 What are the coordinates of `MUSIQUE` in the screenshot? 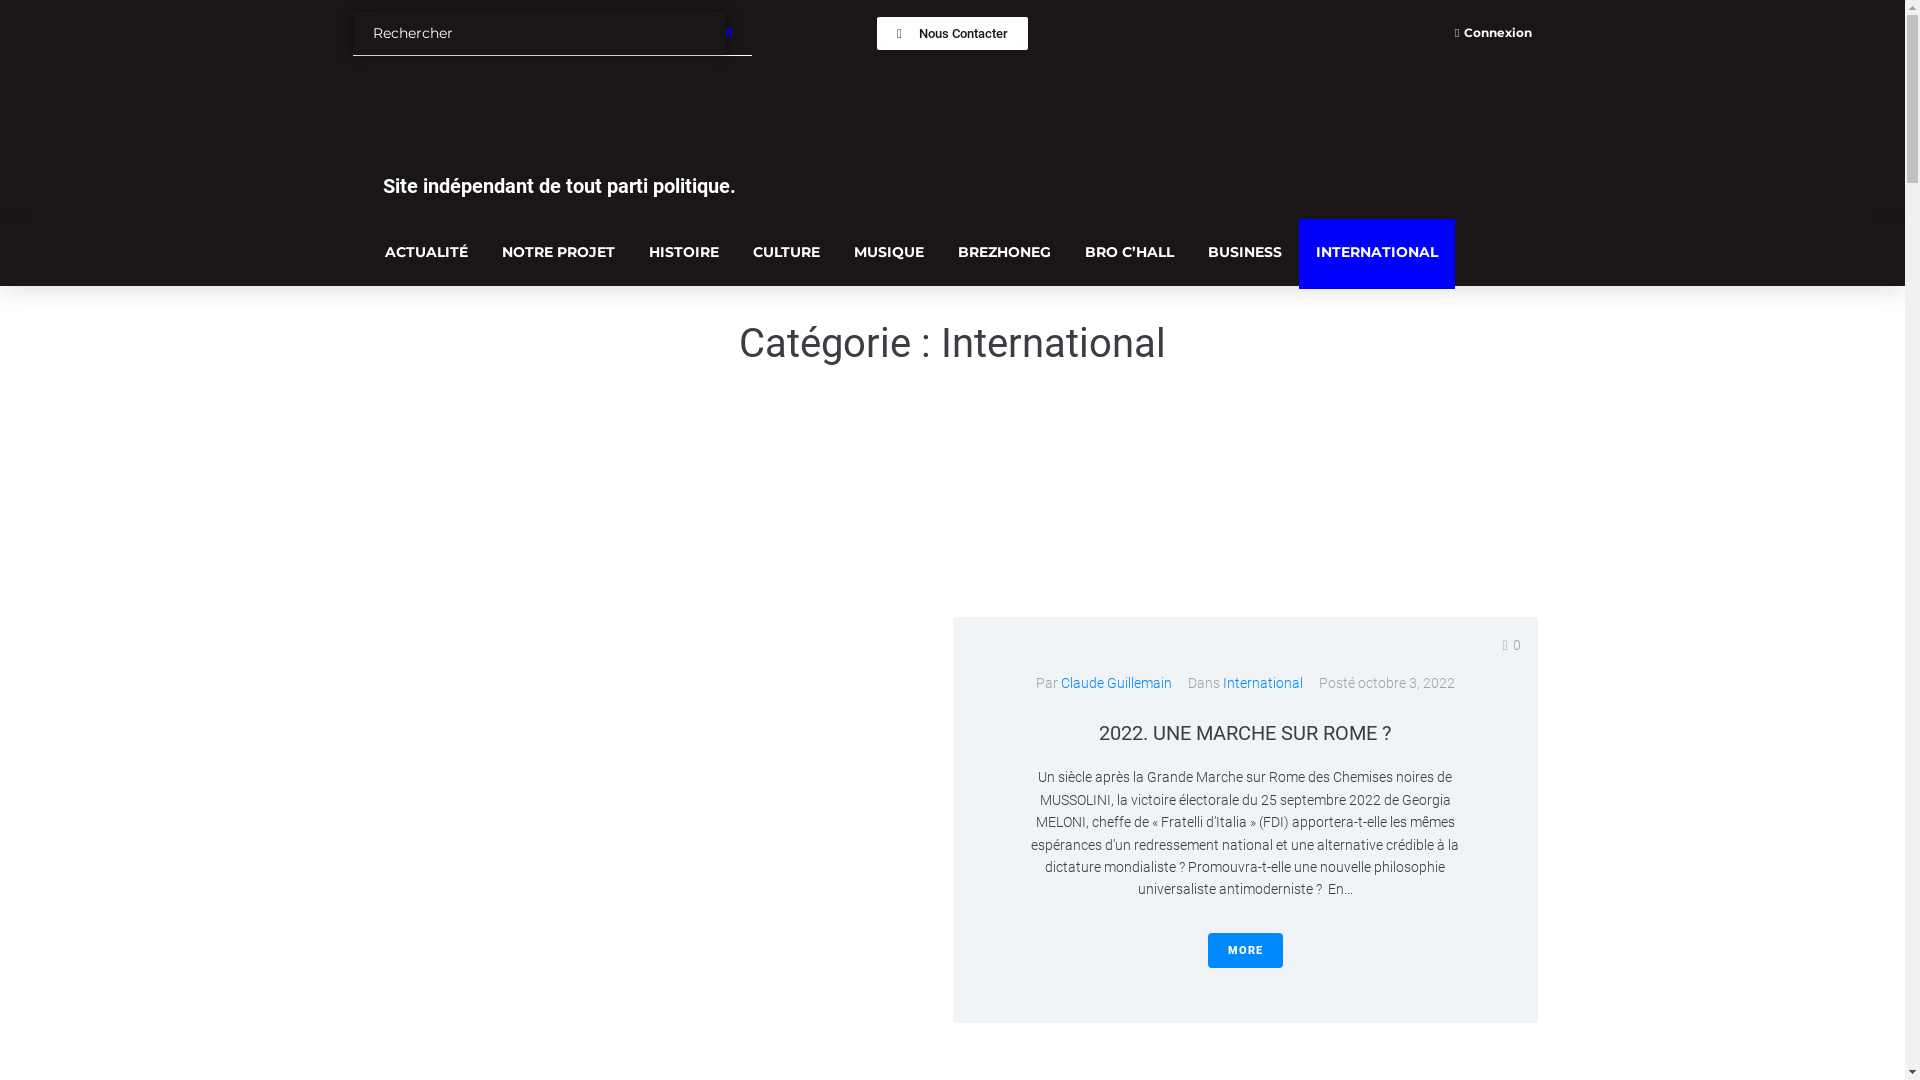 It's located at (888, 254).